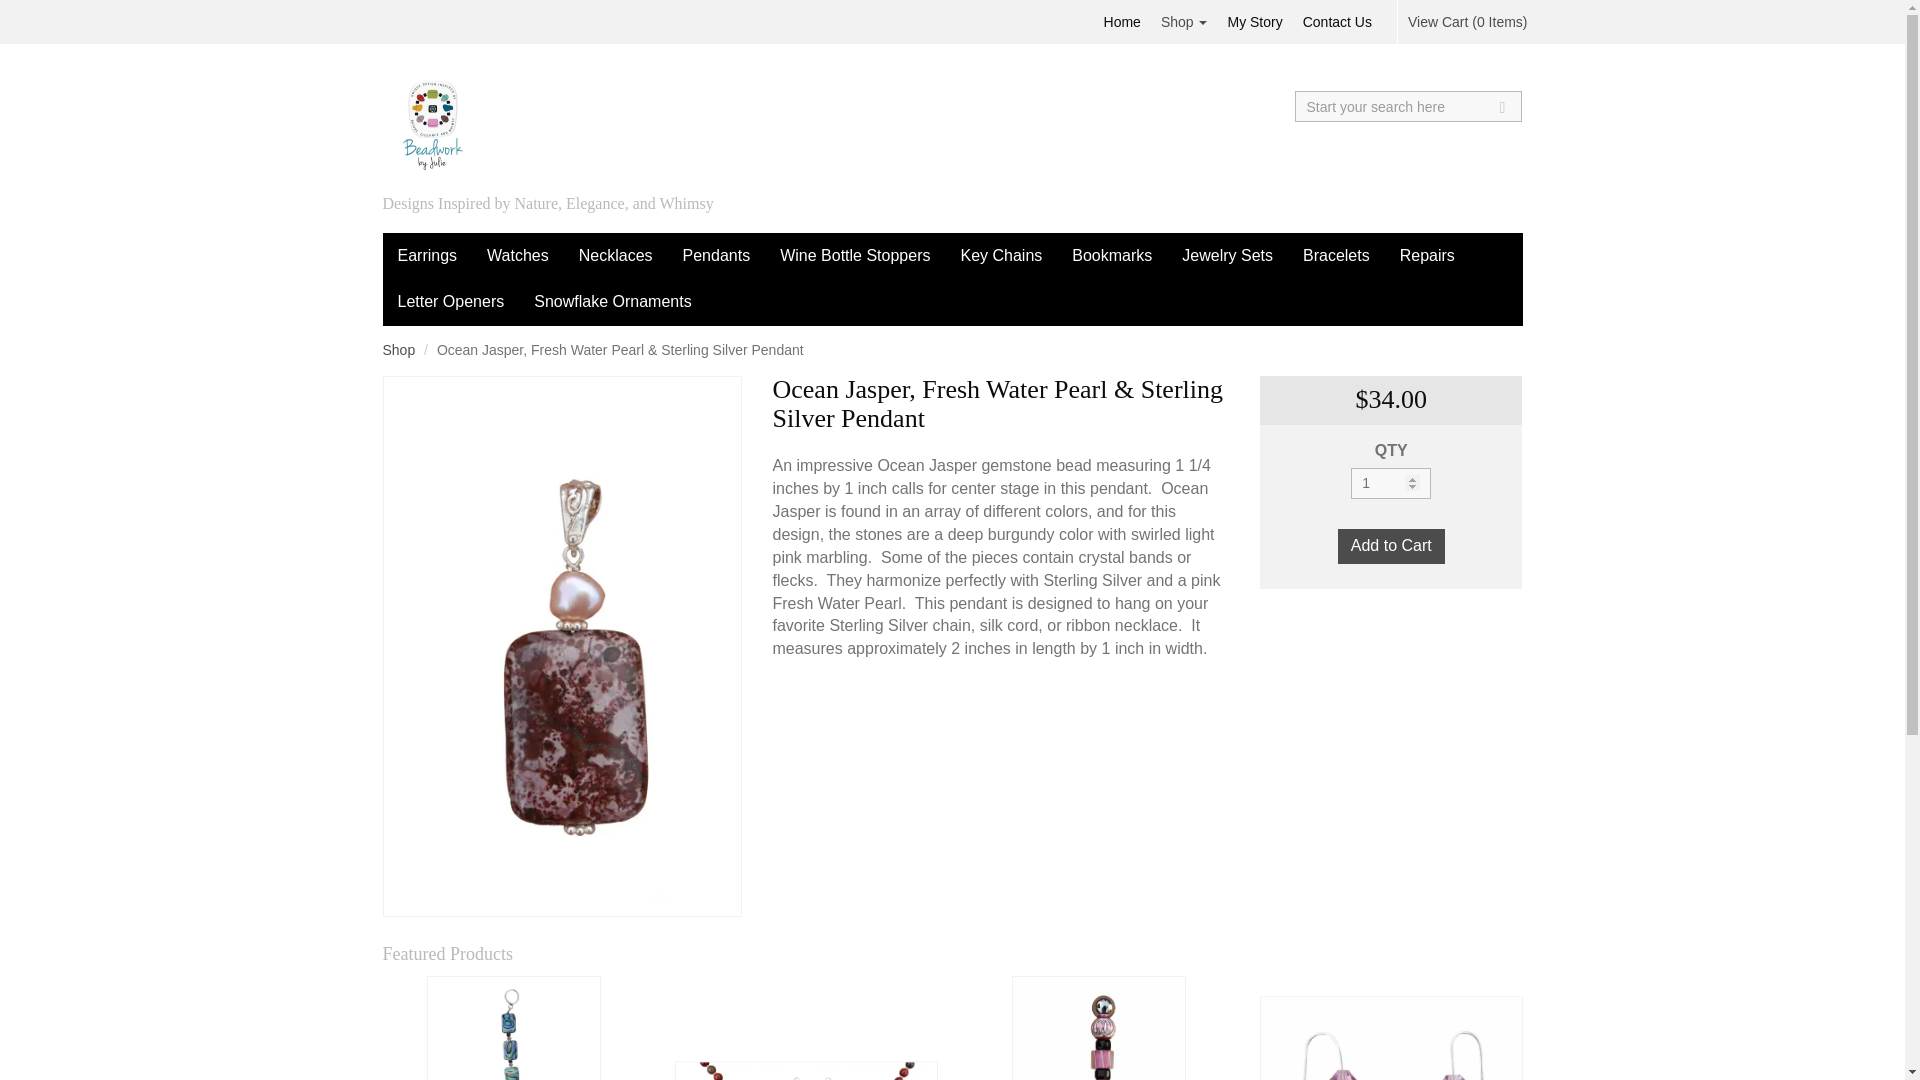 This screenshot has width=1920, height=1080. Describe the element at coordinates (717, 256) in the screenshot. I see `Pendants` at that location.